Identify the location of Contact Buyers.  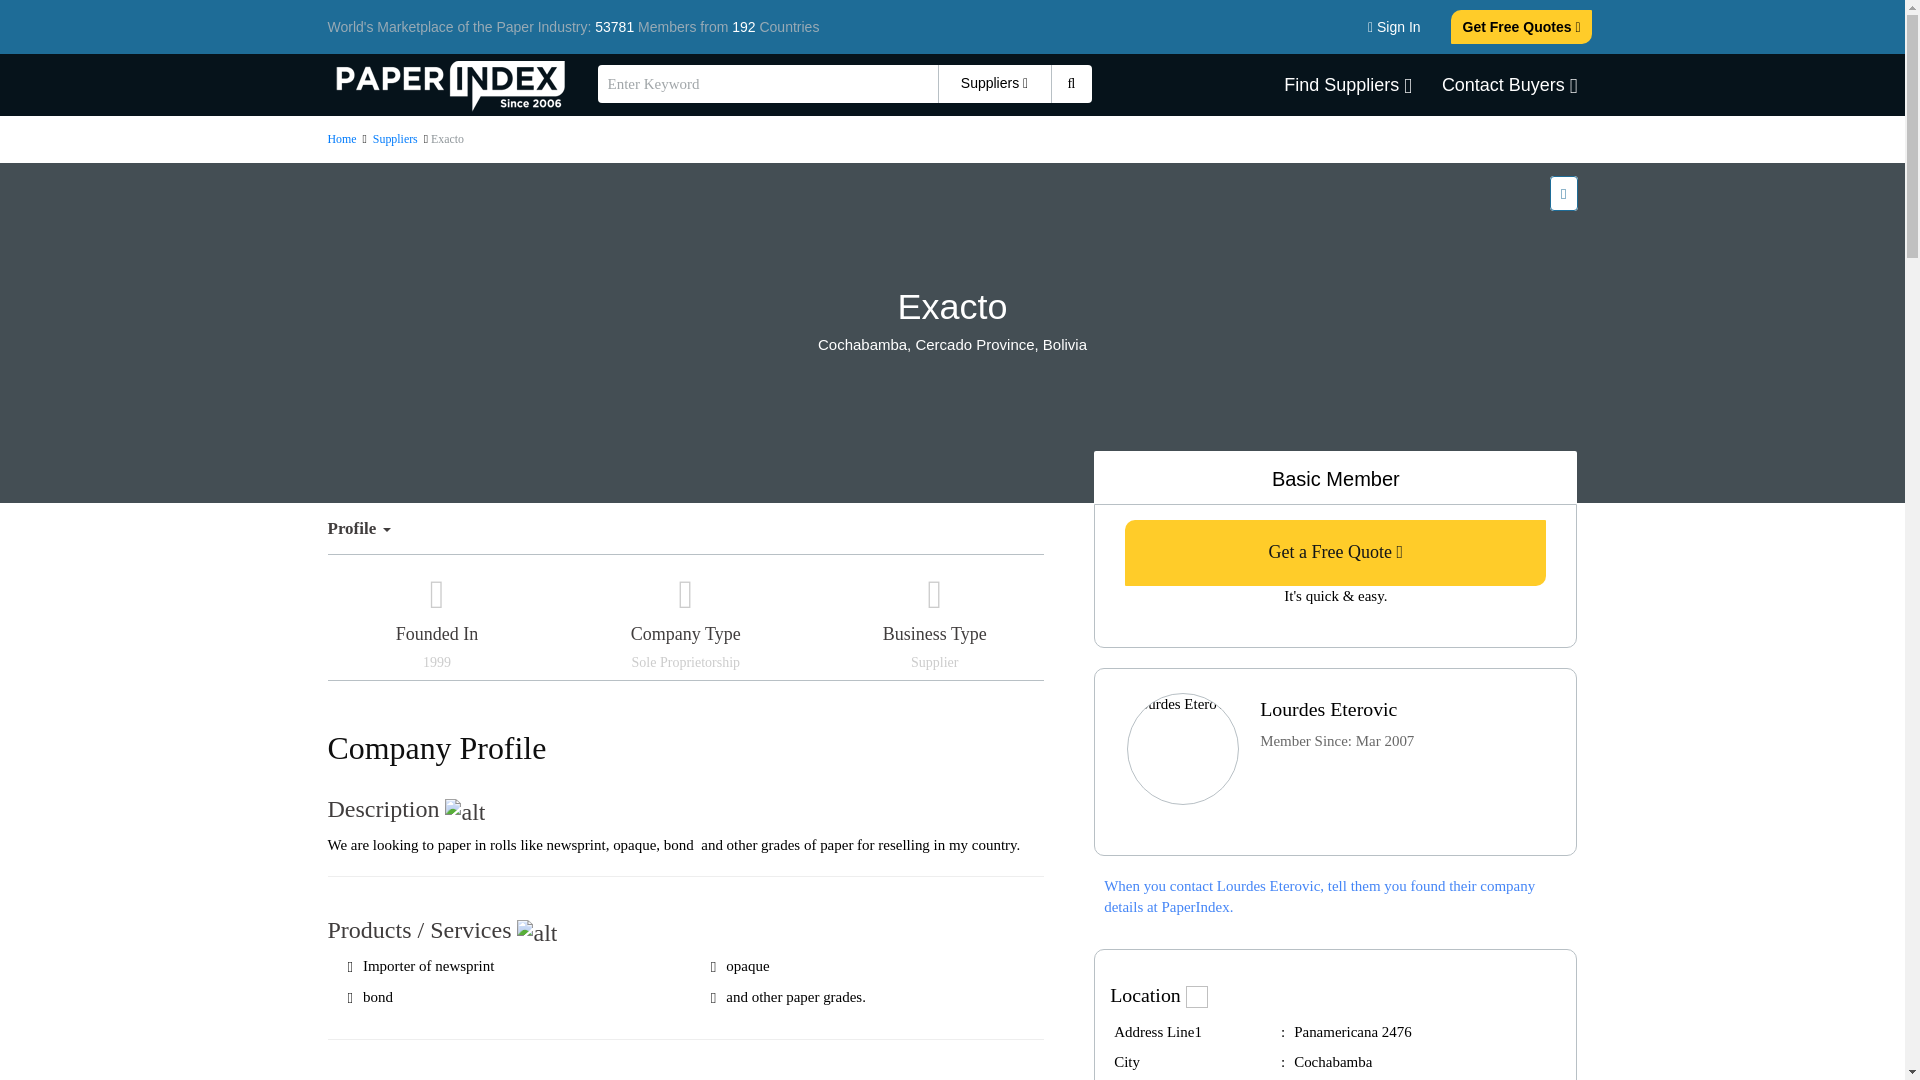
(1510, 84).